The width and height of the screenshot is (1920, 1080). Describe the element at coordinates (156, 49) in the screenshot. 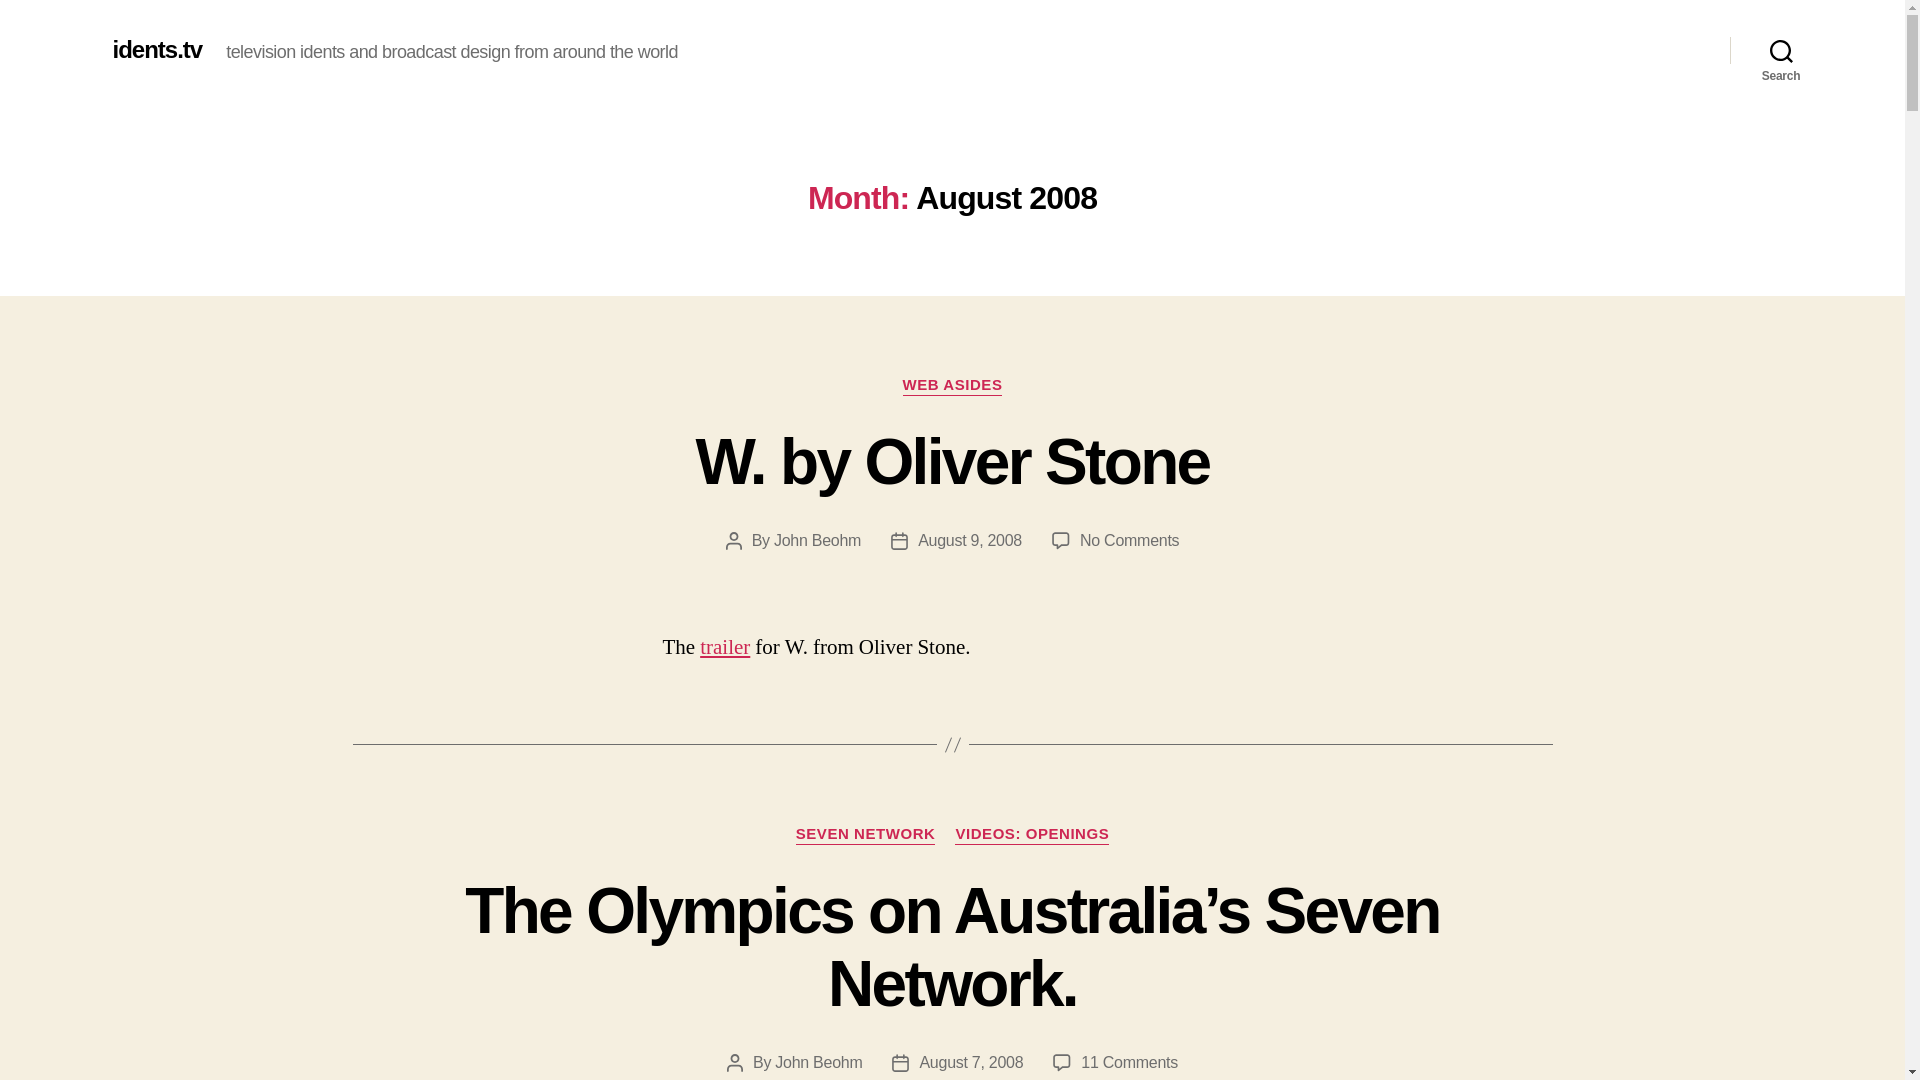

I see `W. by Oliver Stone` at that location.